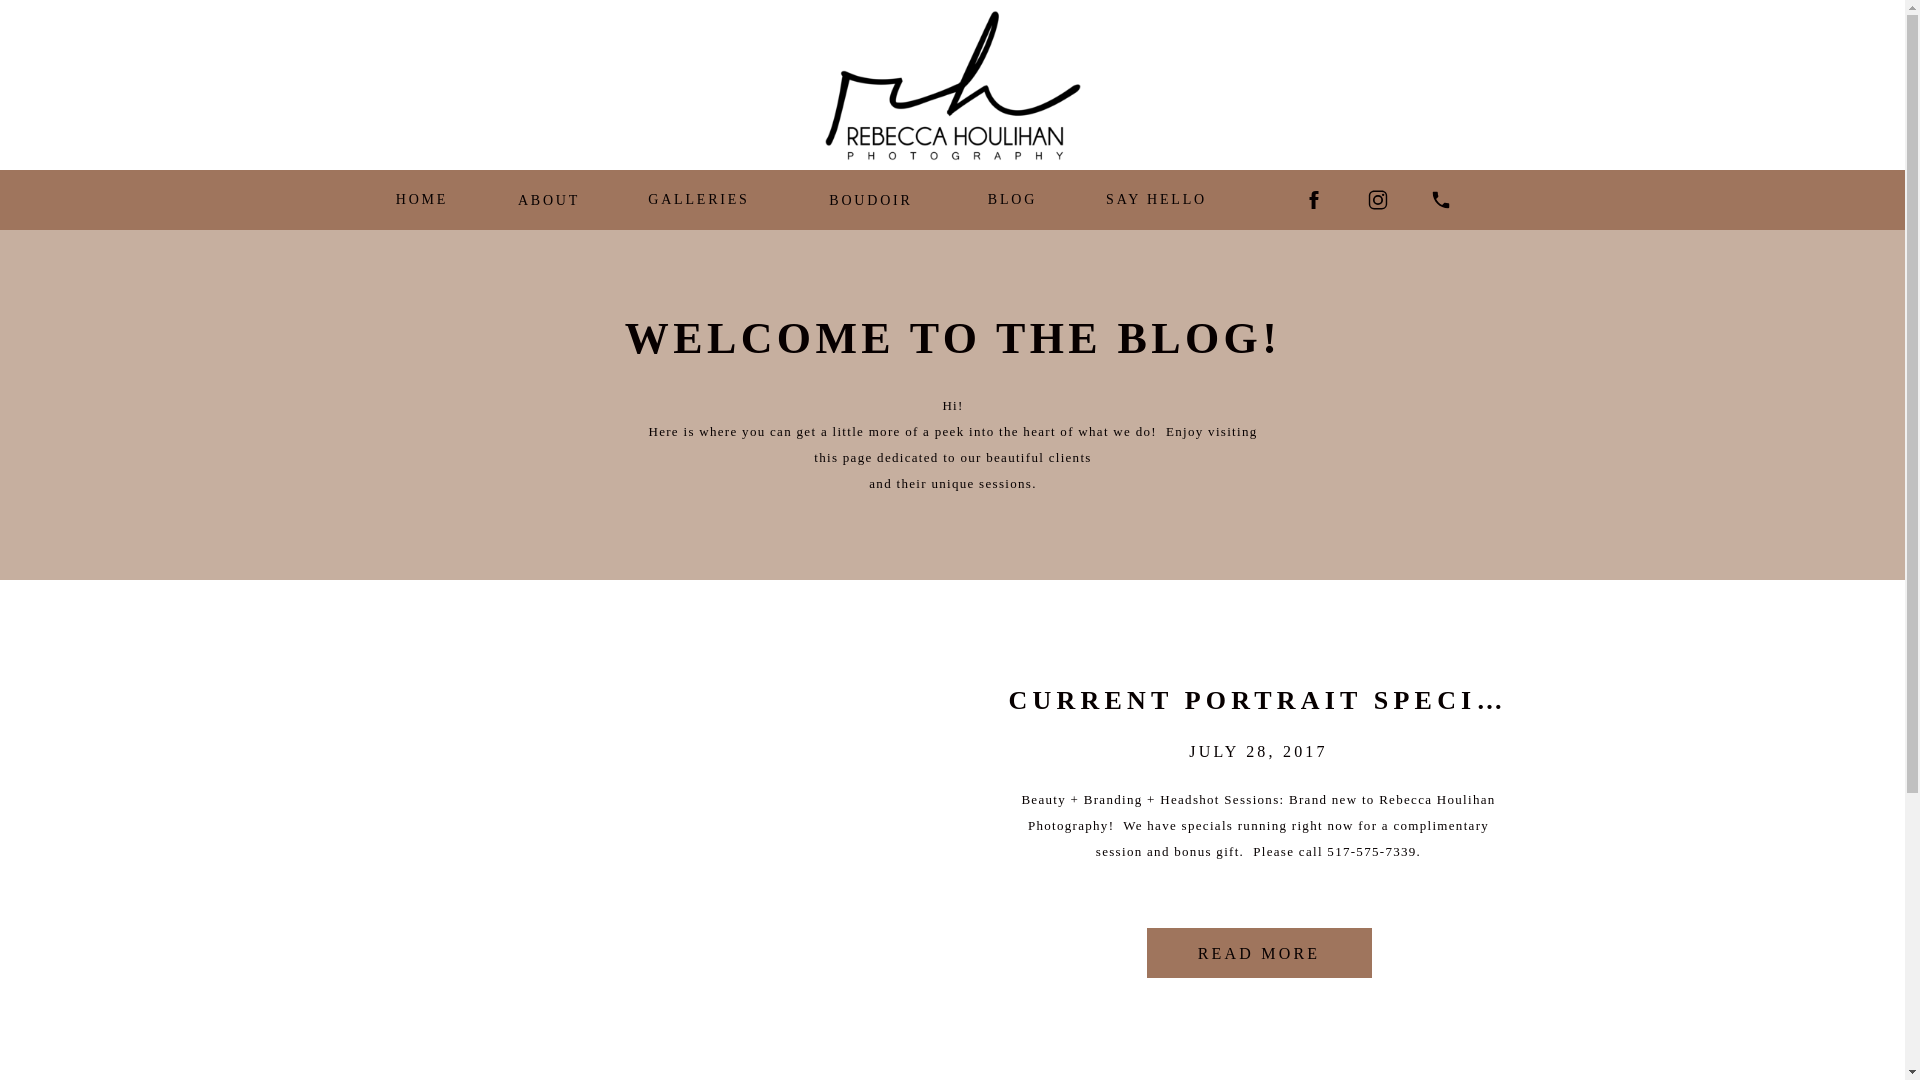  What do you see at coordinates (1156, 198) in the screenshot?
I see `SAY HELLO` at bounding box center [1156, 198].